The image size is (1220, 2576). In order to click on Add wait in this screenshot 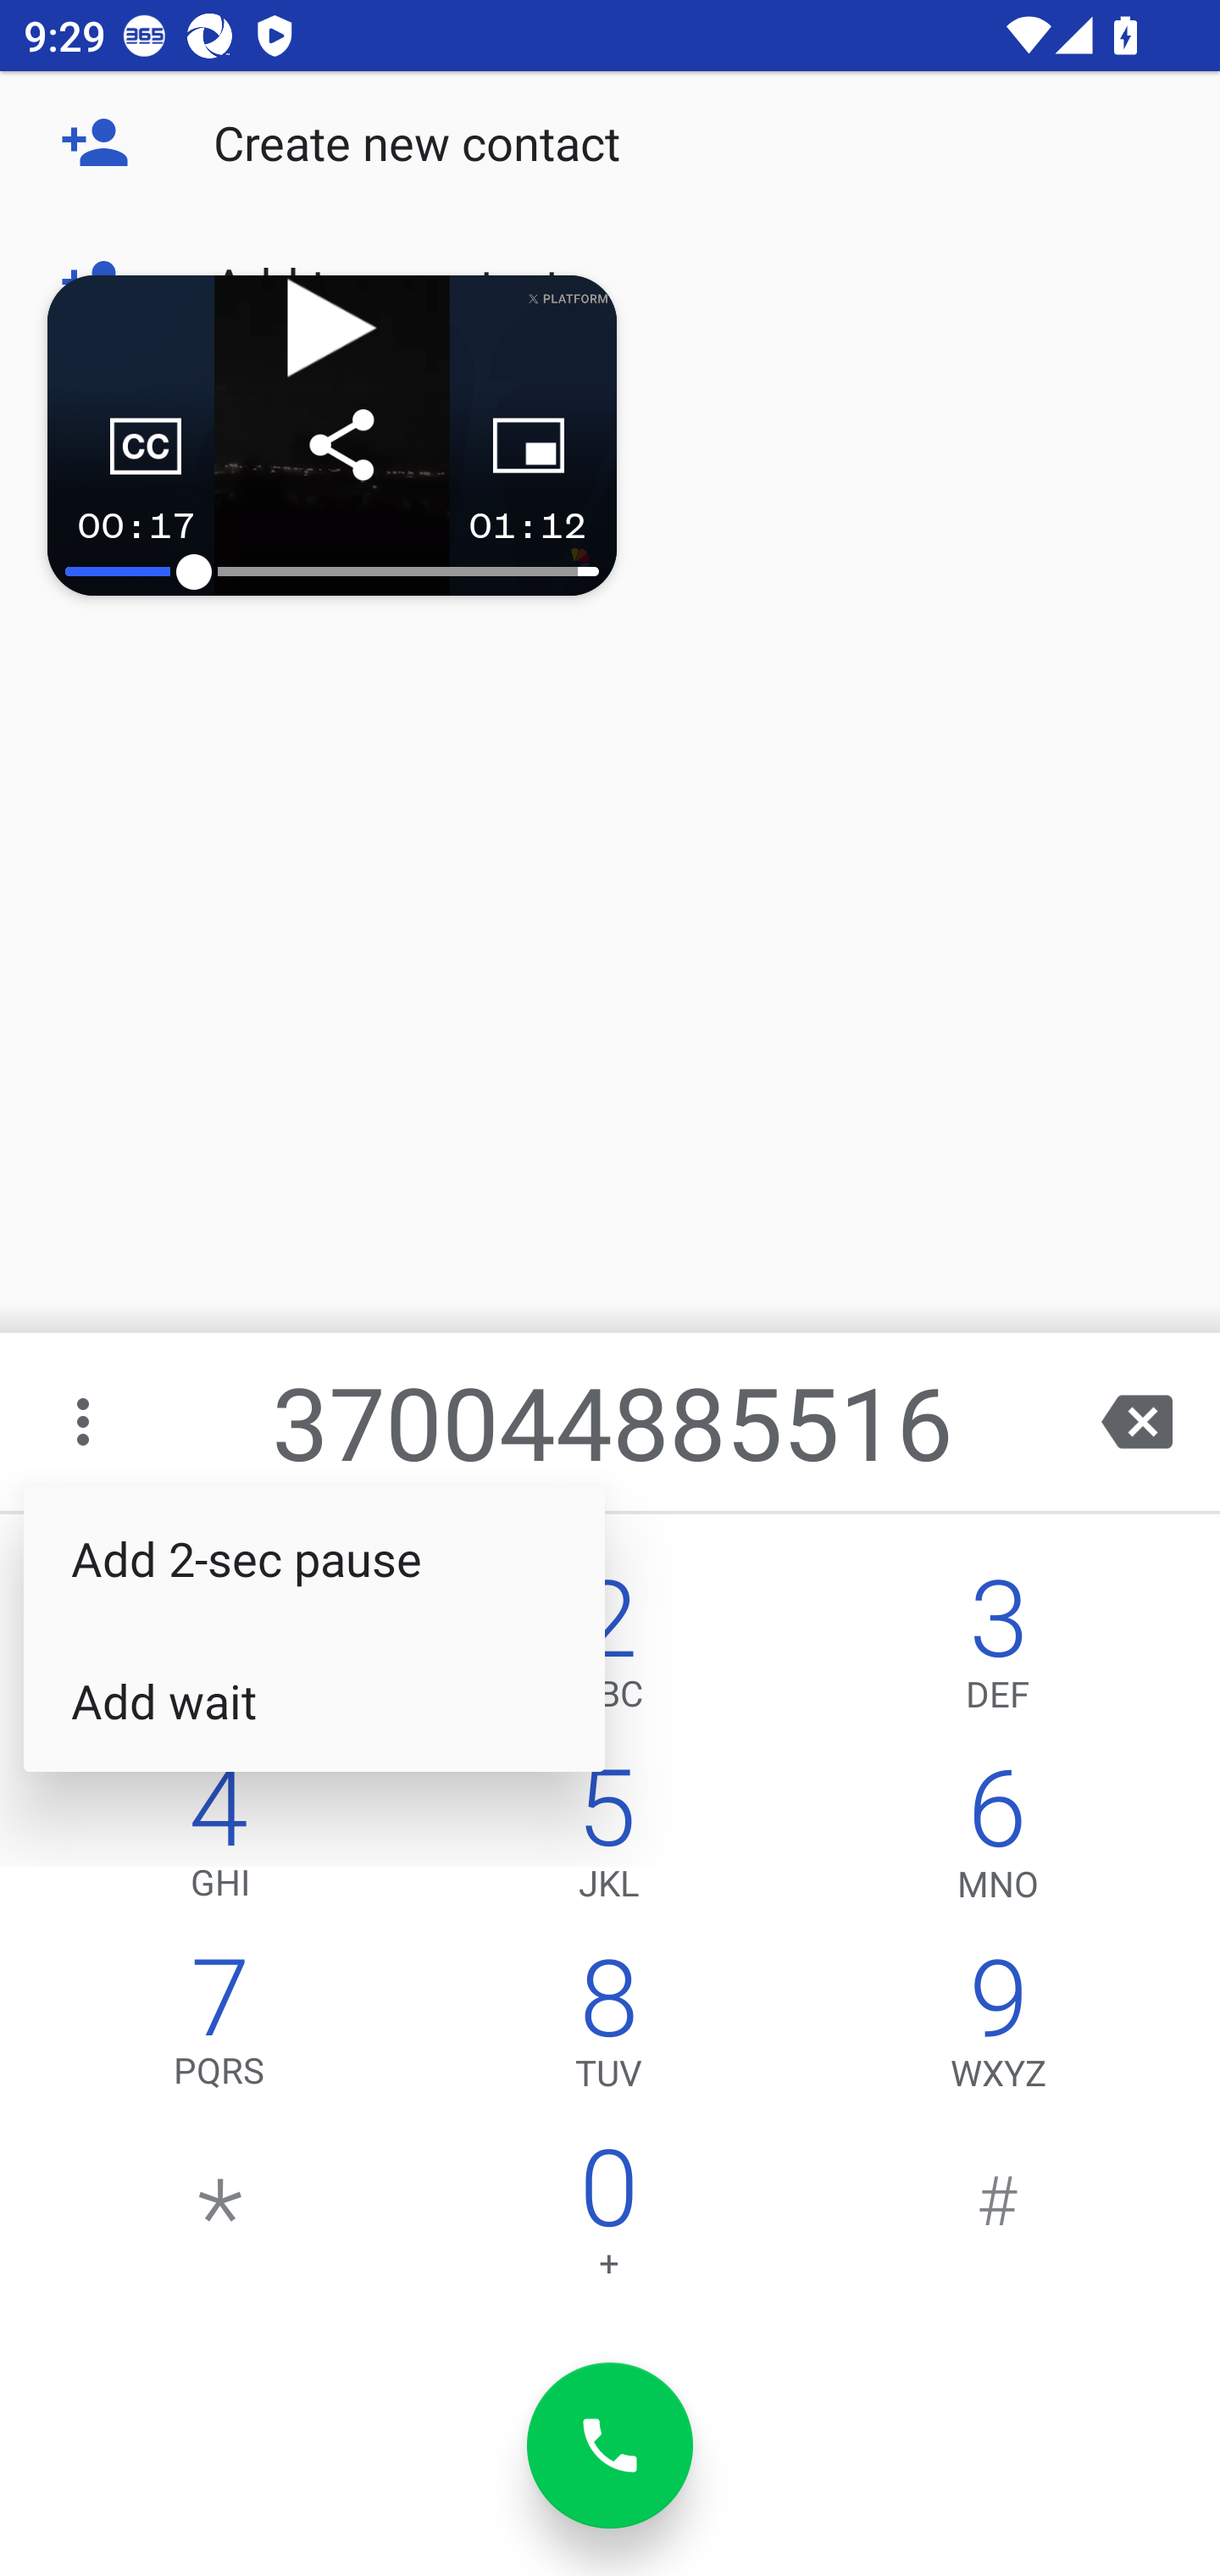, I will do `click(313, 1702)`.